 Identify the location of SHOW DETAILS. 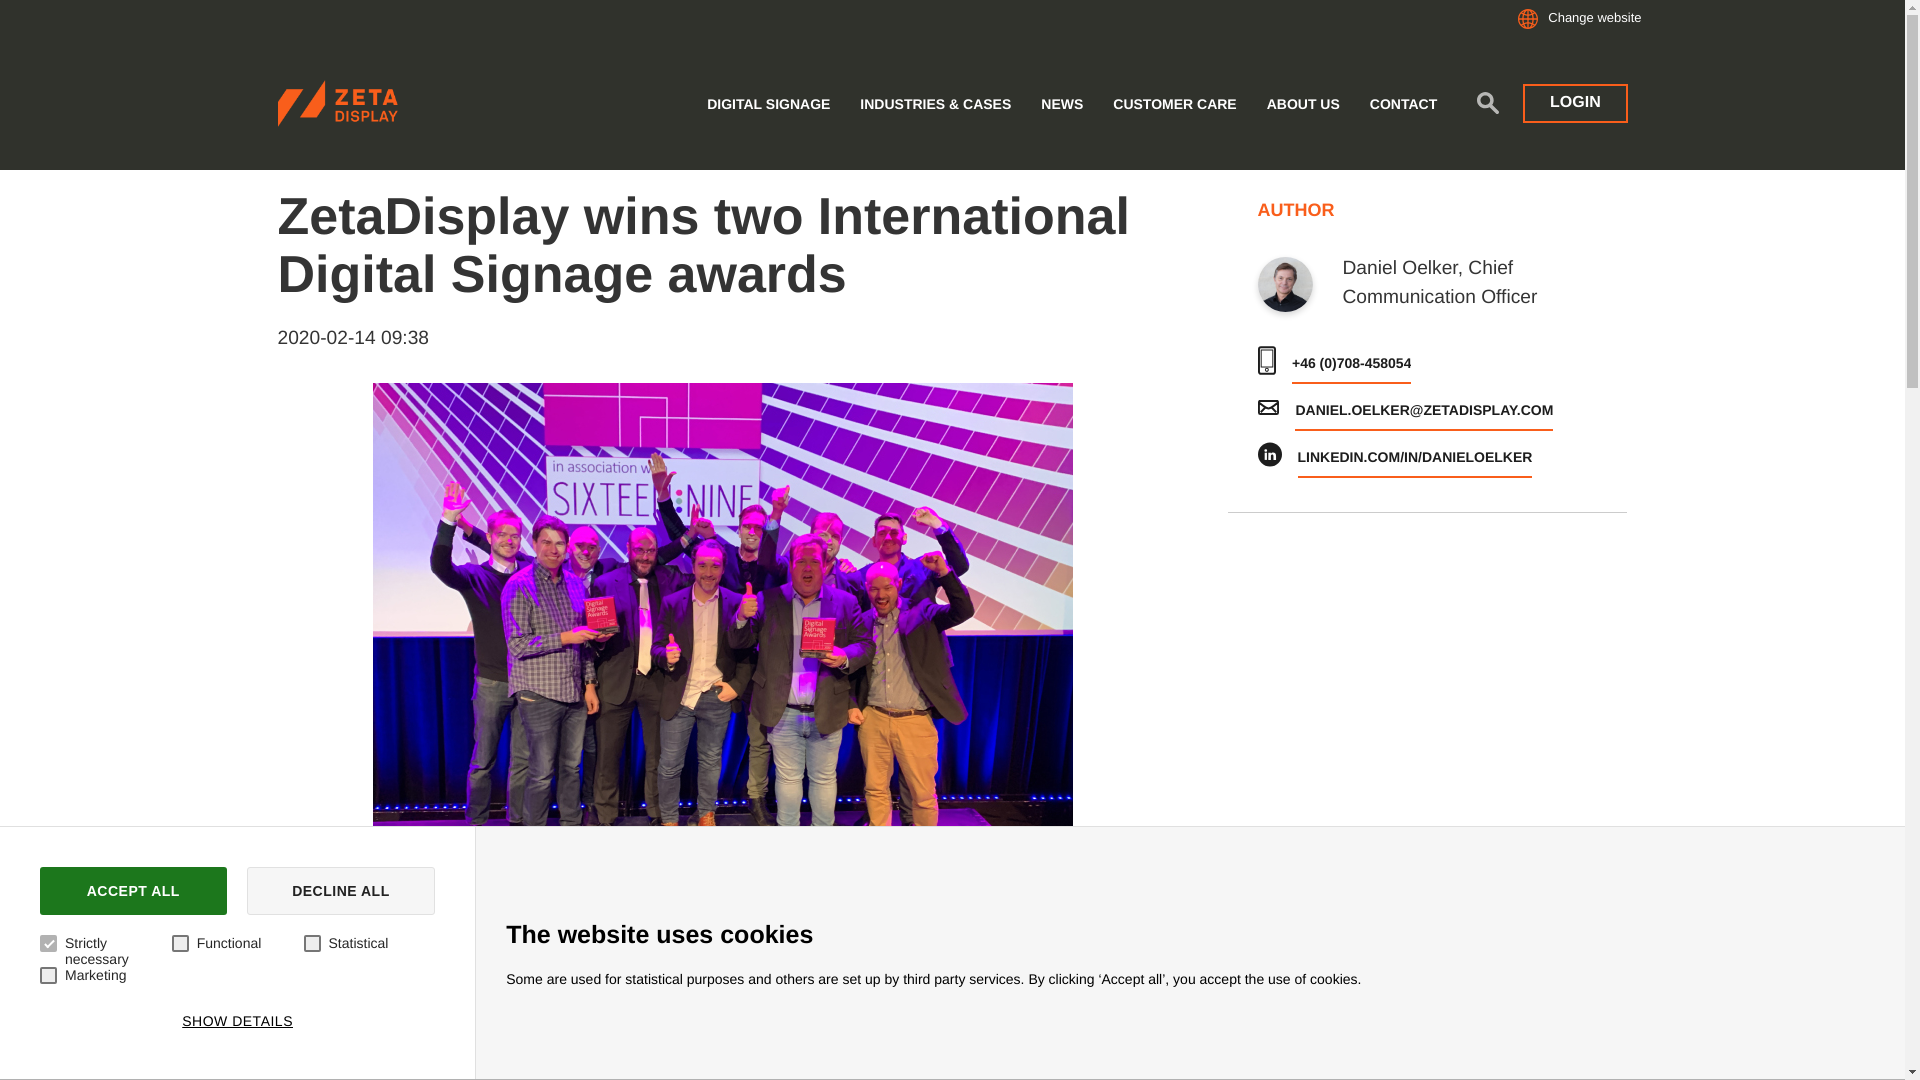
(236, 1020).